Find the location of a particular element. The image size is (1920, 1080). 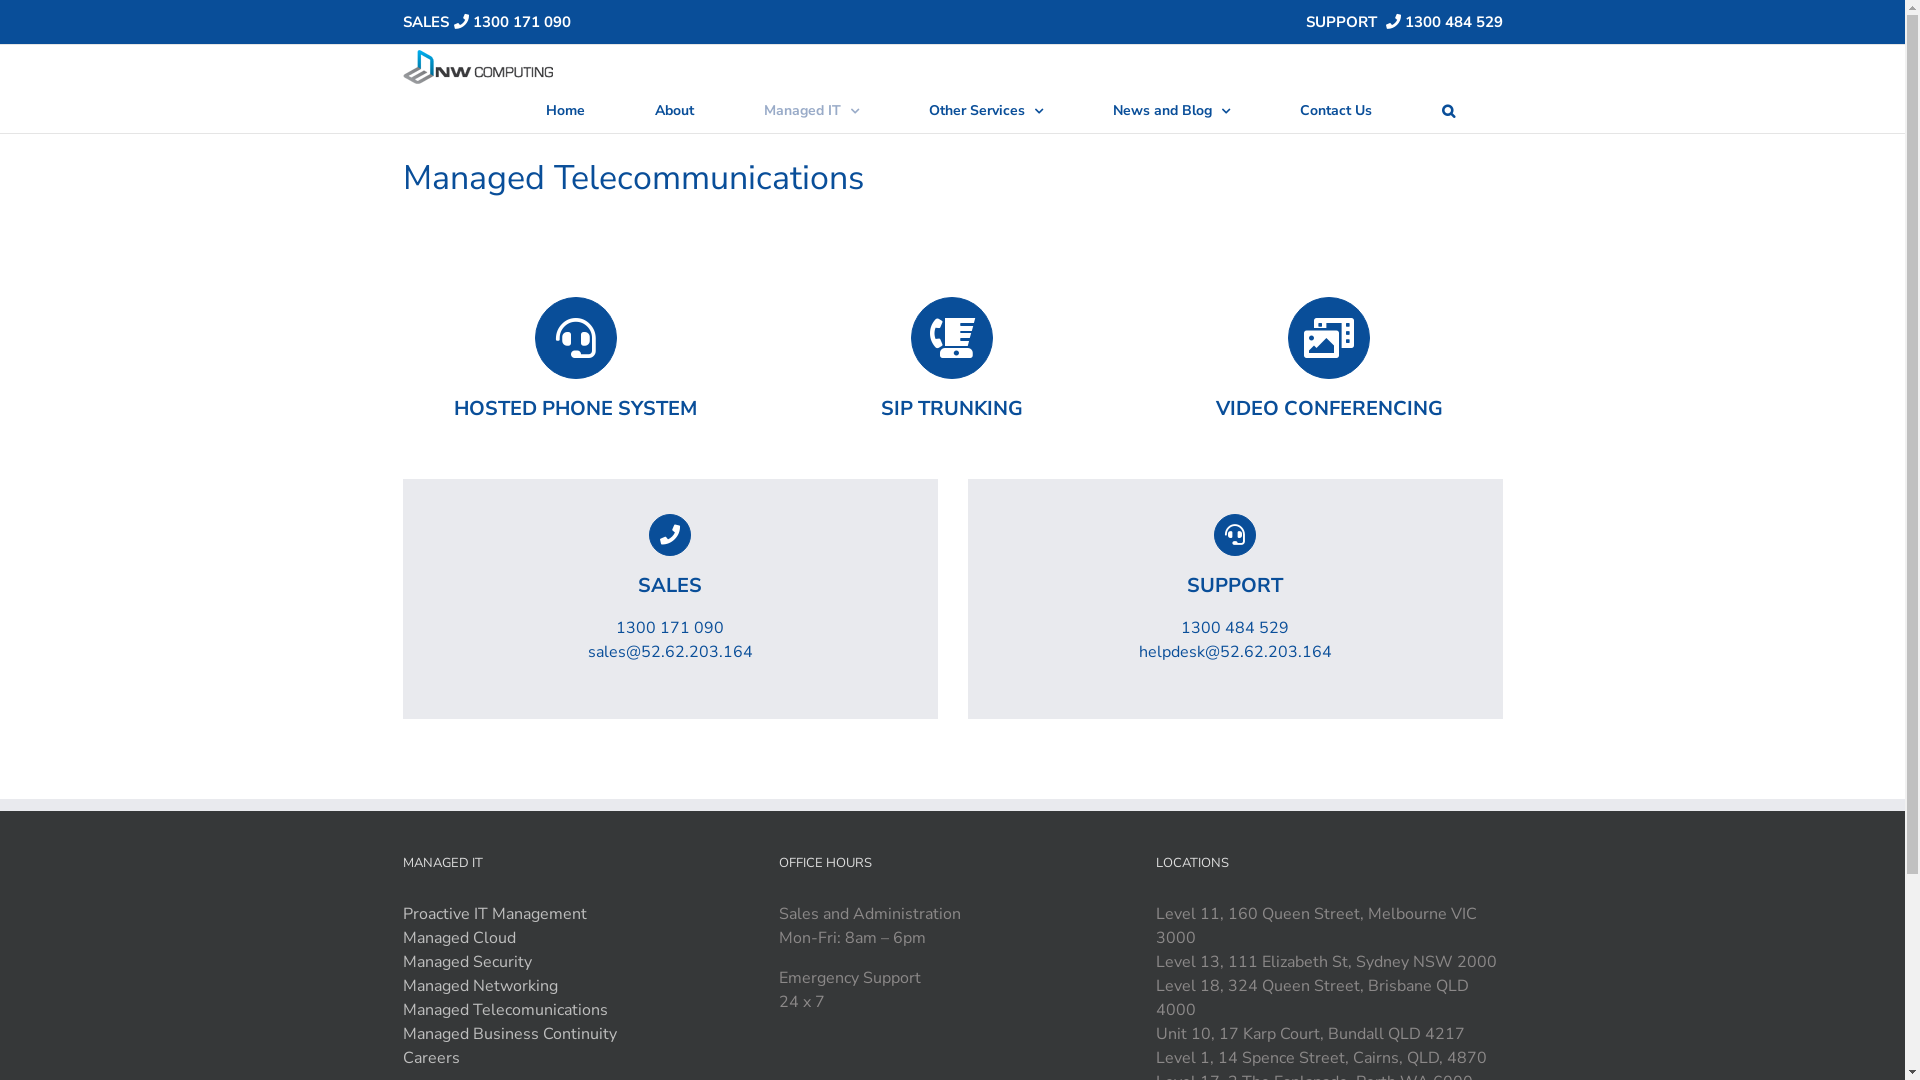

Managed Cloud is located at coordinates (458, 937).